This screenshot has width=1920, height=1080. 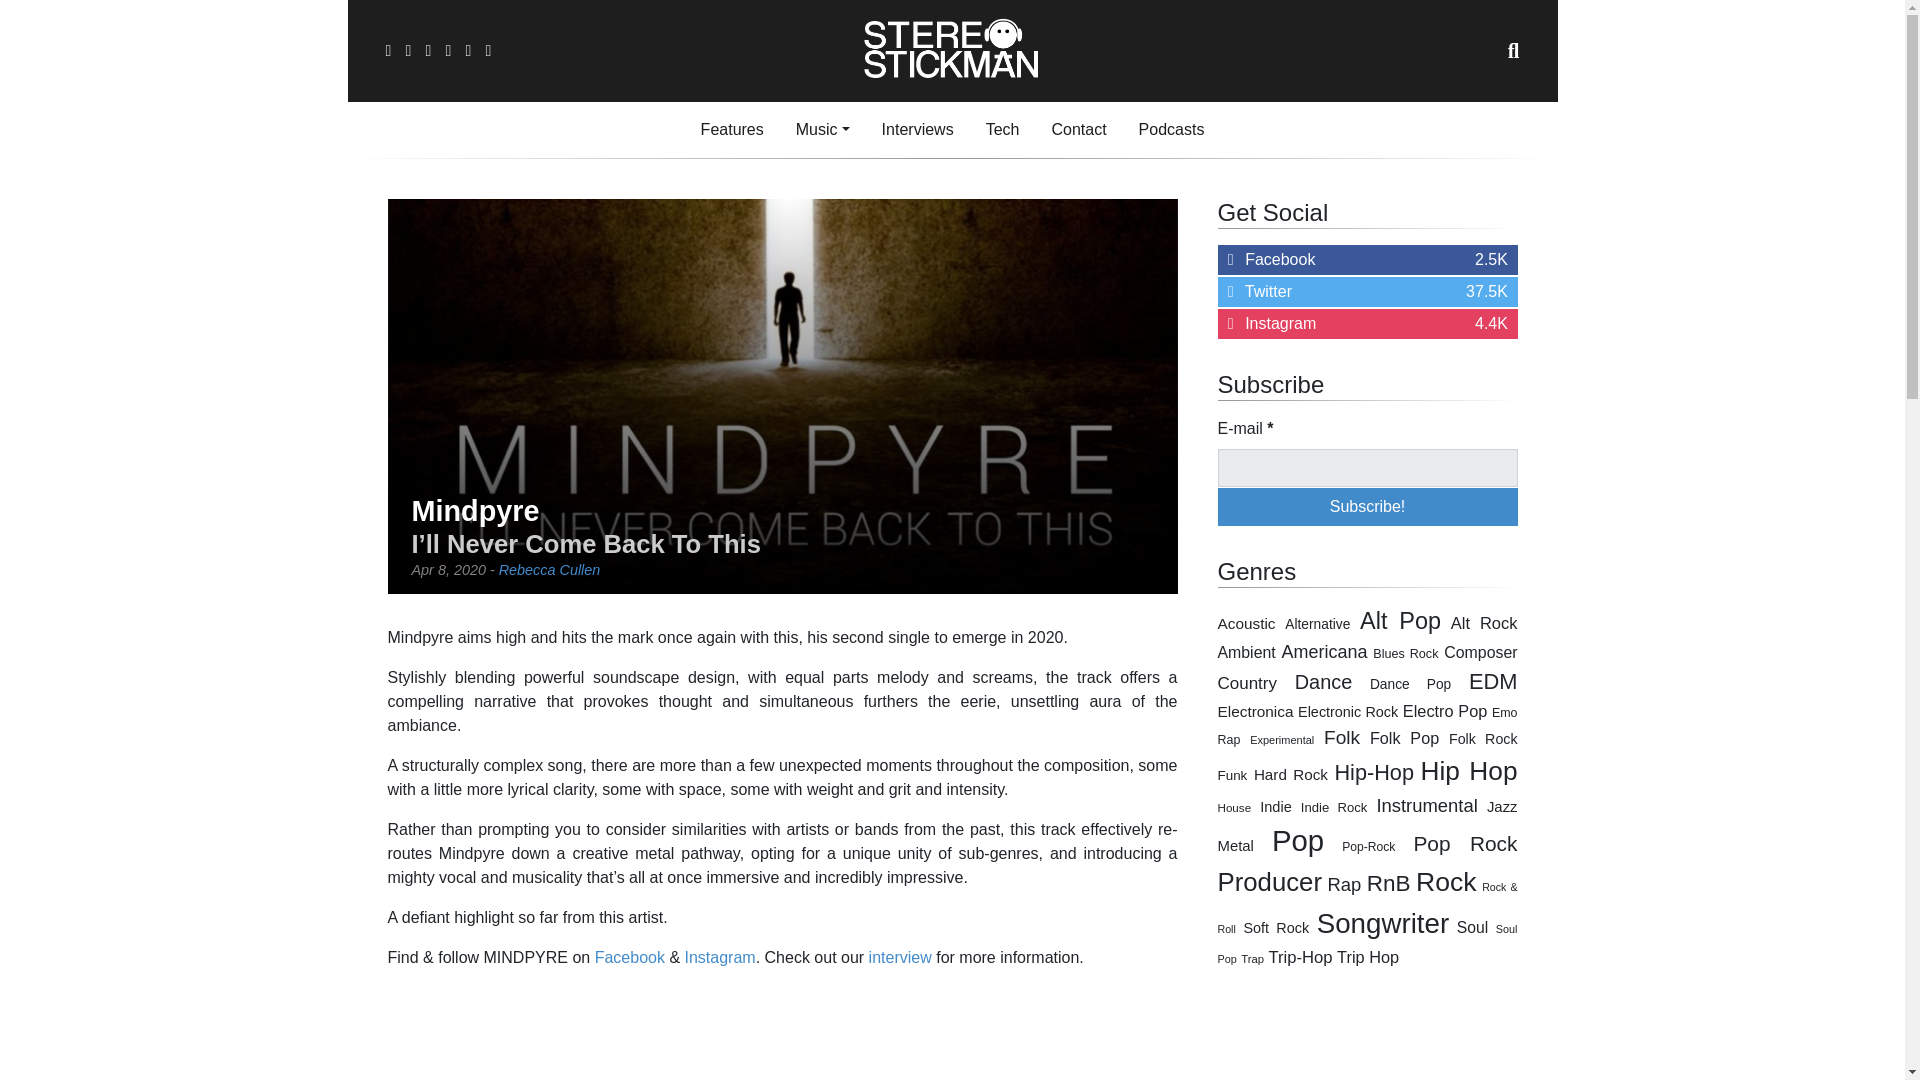 I want to click on Contact, so click(x=917, y=130).